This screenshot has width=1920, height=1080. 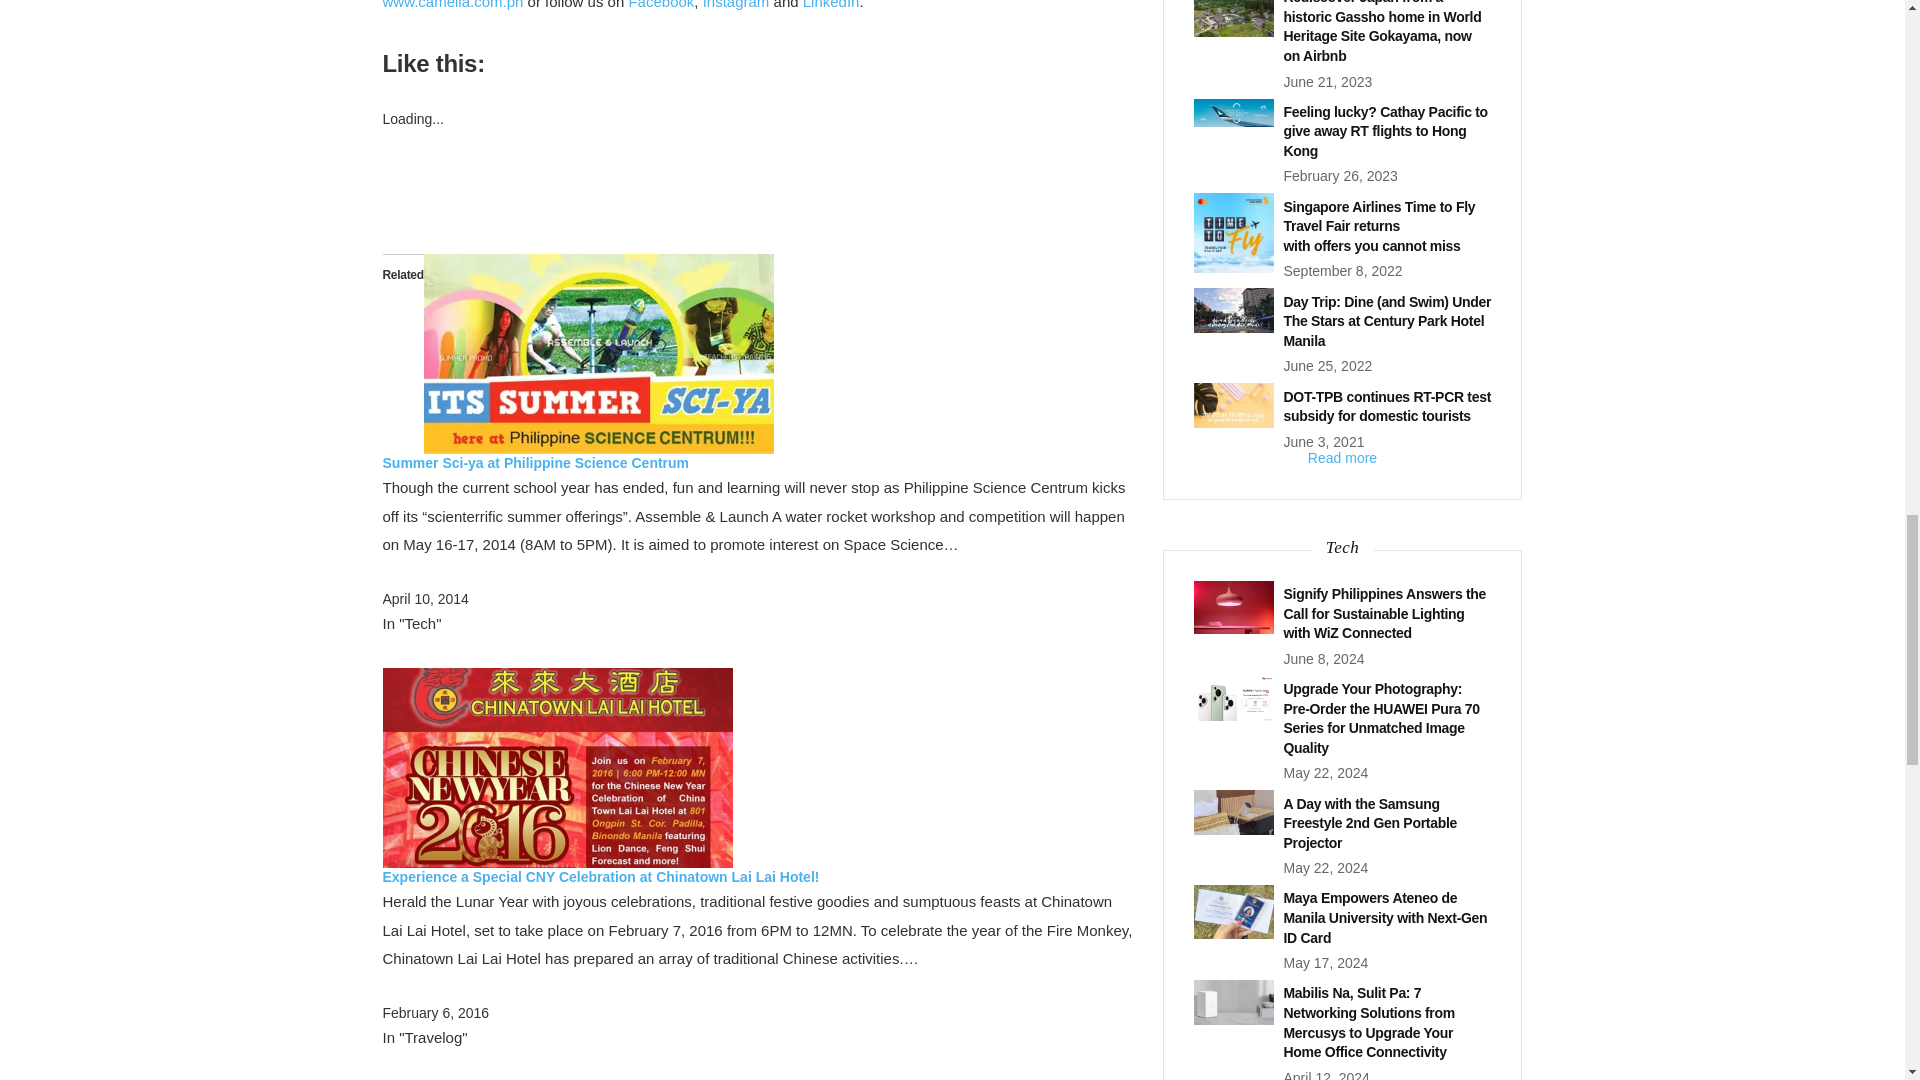 I want to click on www.camella.com.ph, so click(x=452, y=4).